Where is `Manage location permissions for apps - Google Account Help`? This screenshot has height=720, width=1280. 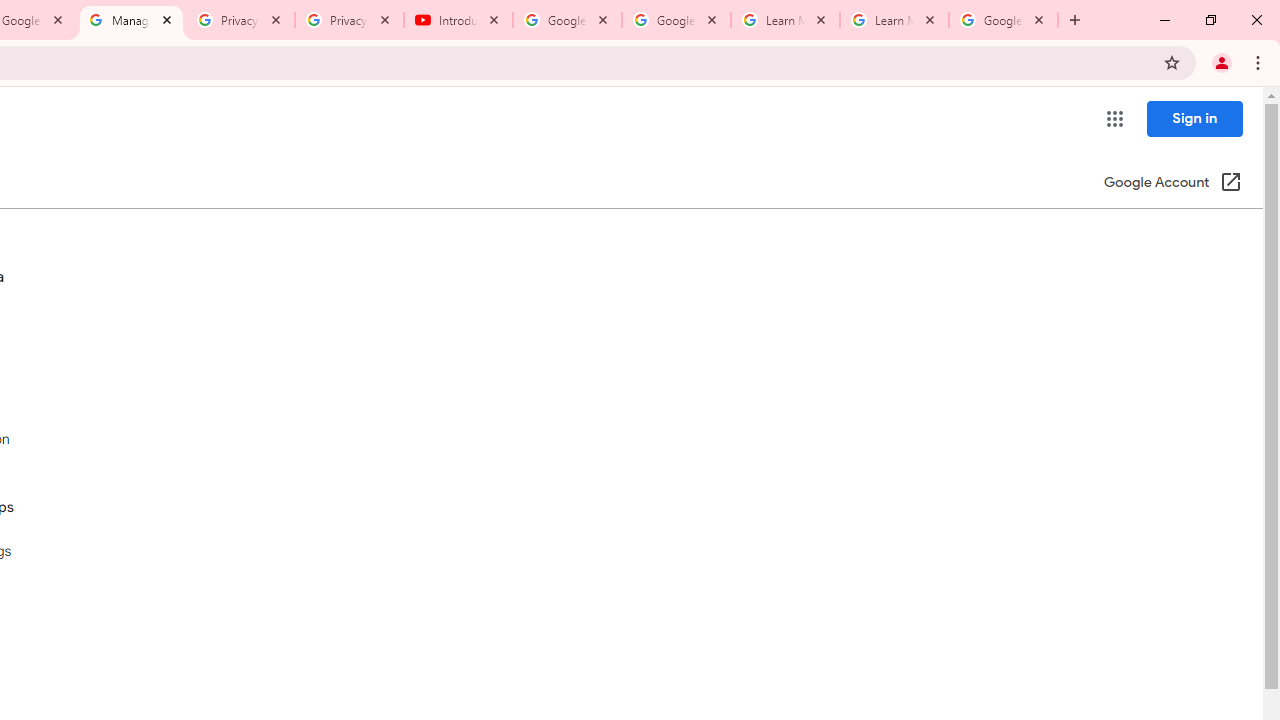
Manage location permissions for apps - Google Account Help is located at coordinates (130, 20).